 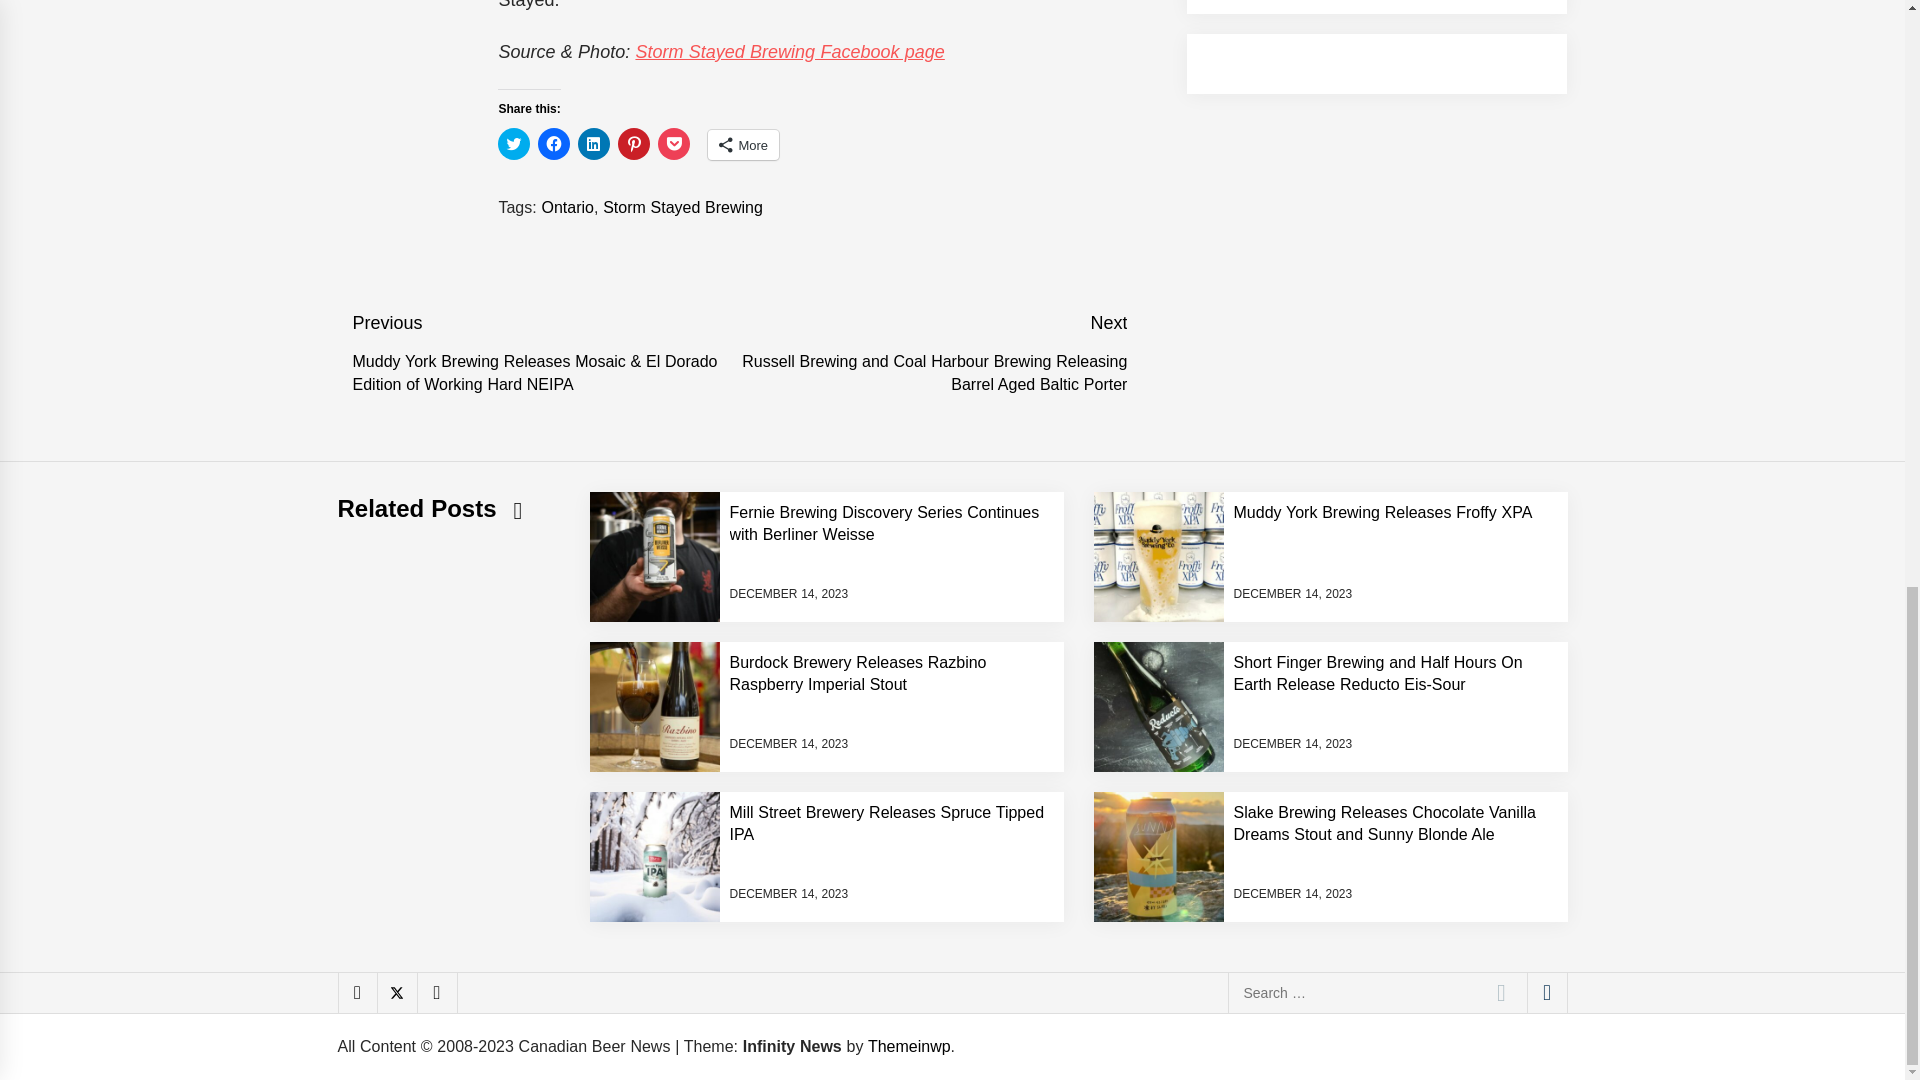 I want to click on Click to share on Facebook, so click(x=554, y=144).